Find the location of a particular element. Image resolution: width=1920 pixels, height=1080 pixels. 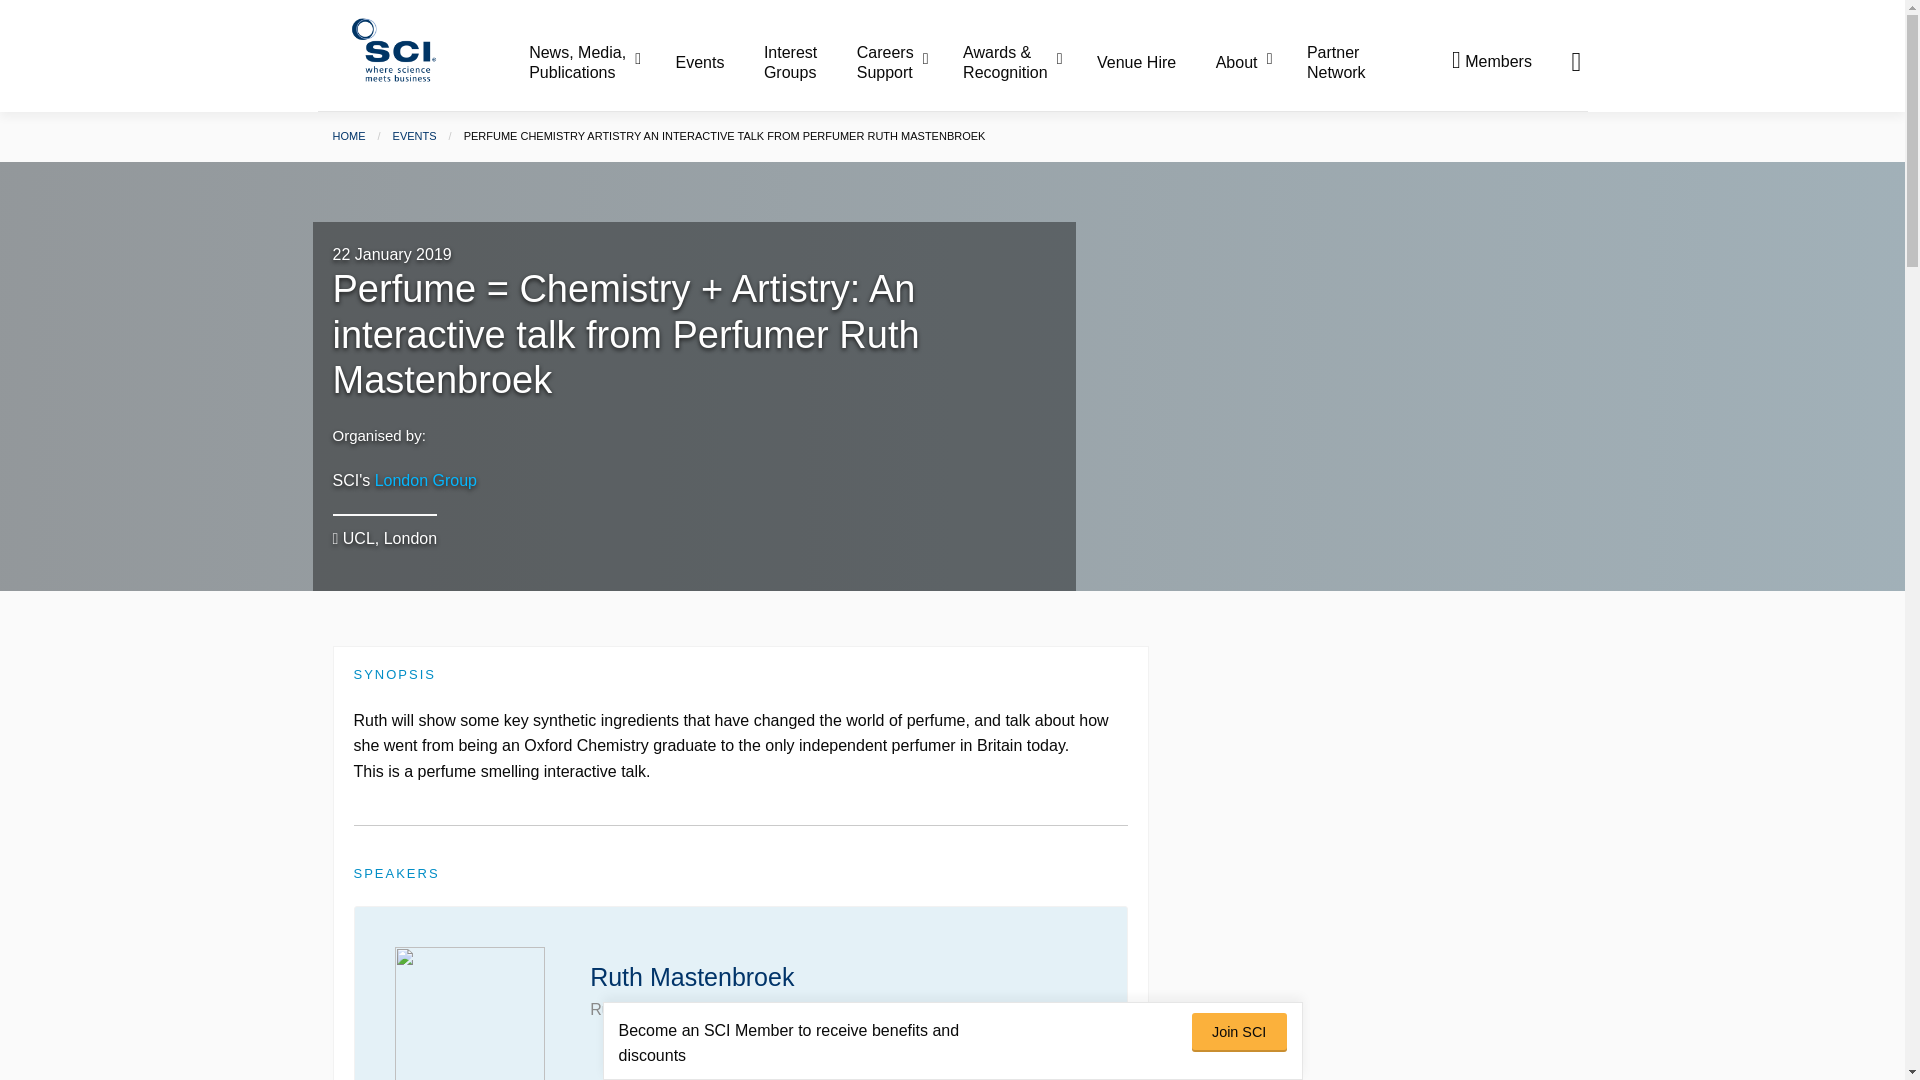

Careers Support is located at coordinates (907, 62).